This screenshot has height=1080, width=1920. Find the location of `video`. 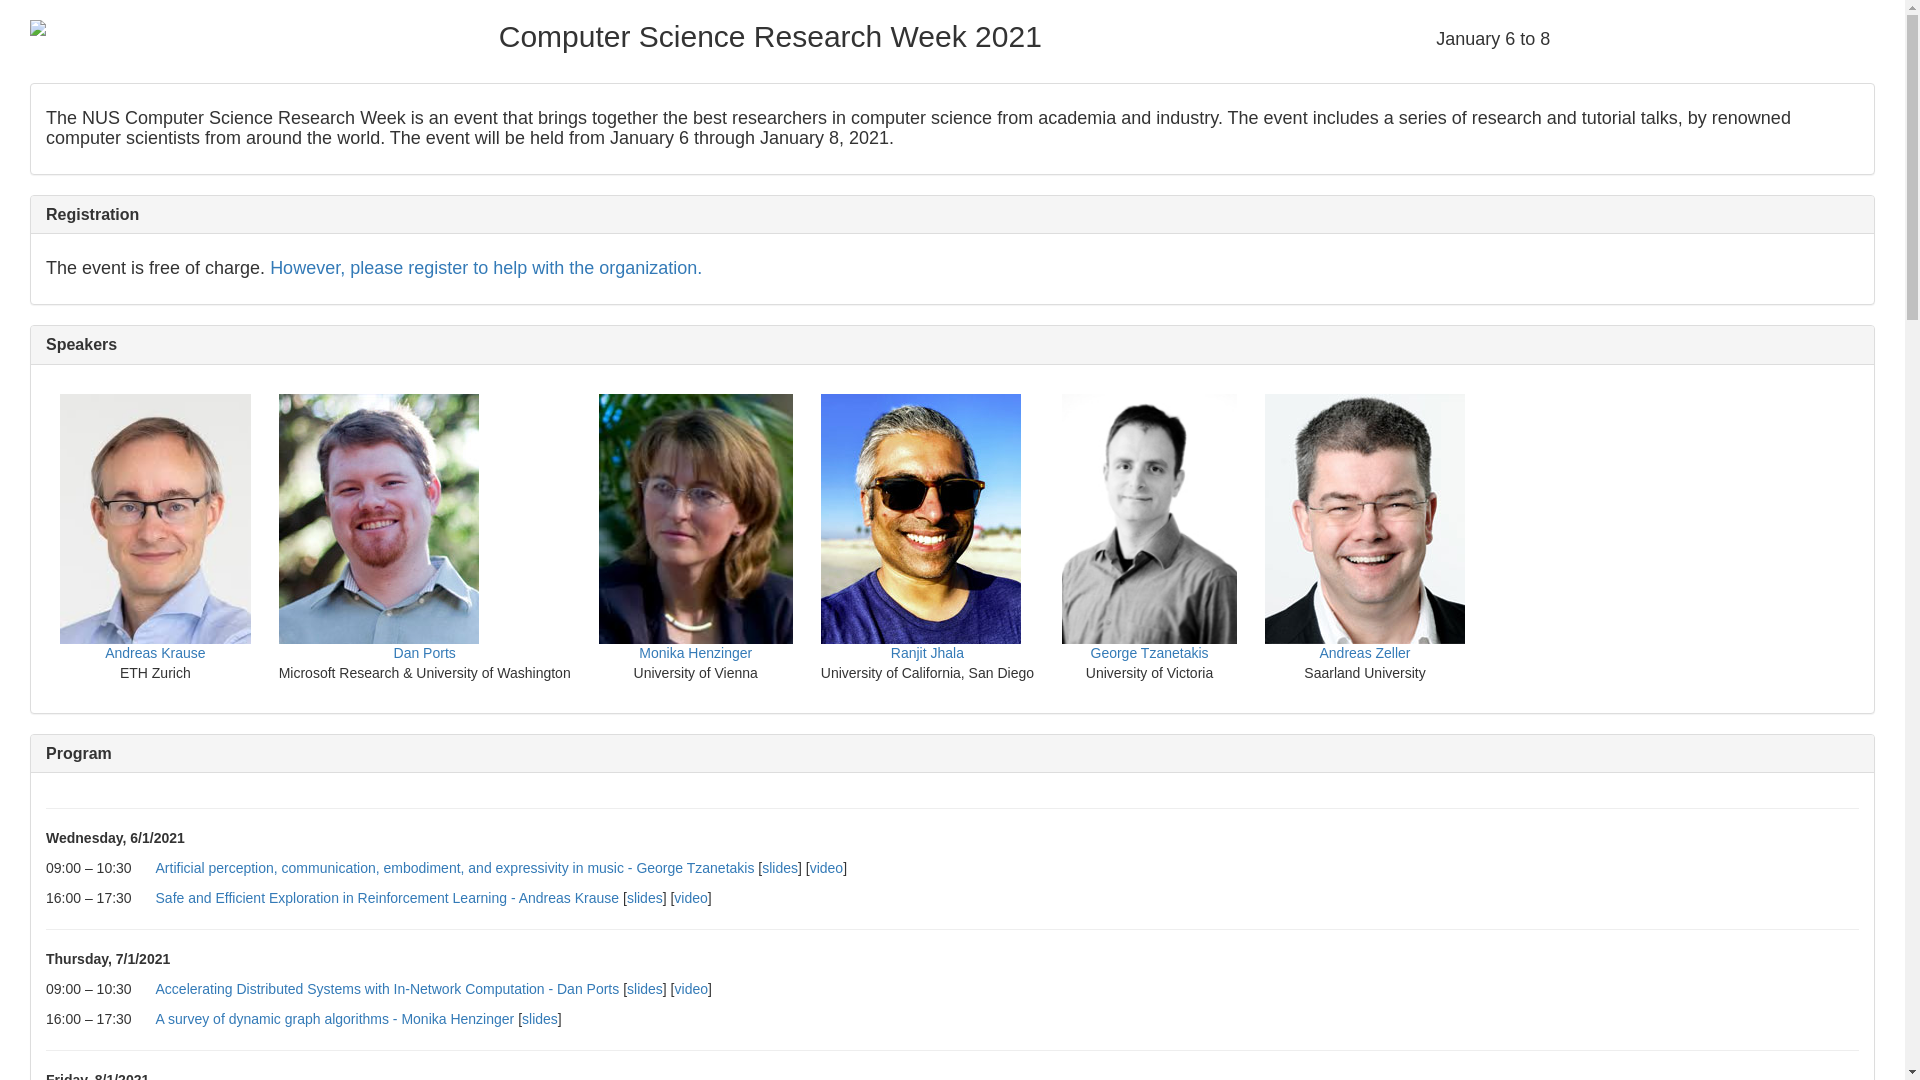

video is located at coordinates (692, 988).